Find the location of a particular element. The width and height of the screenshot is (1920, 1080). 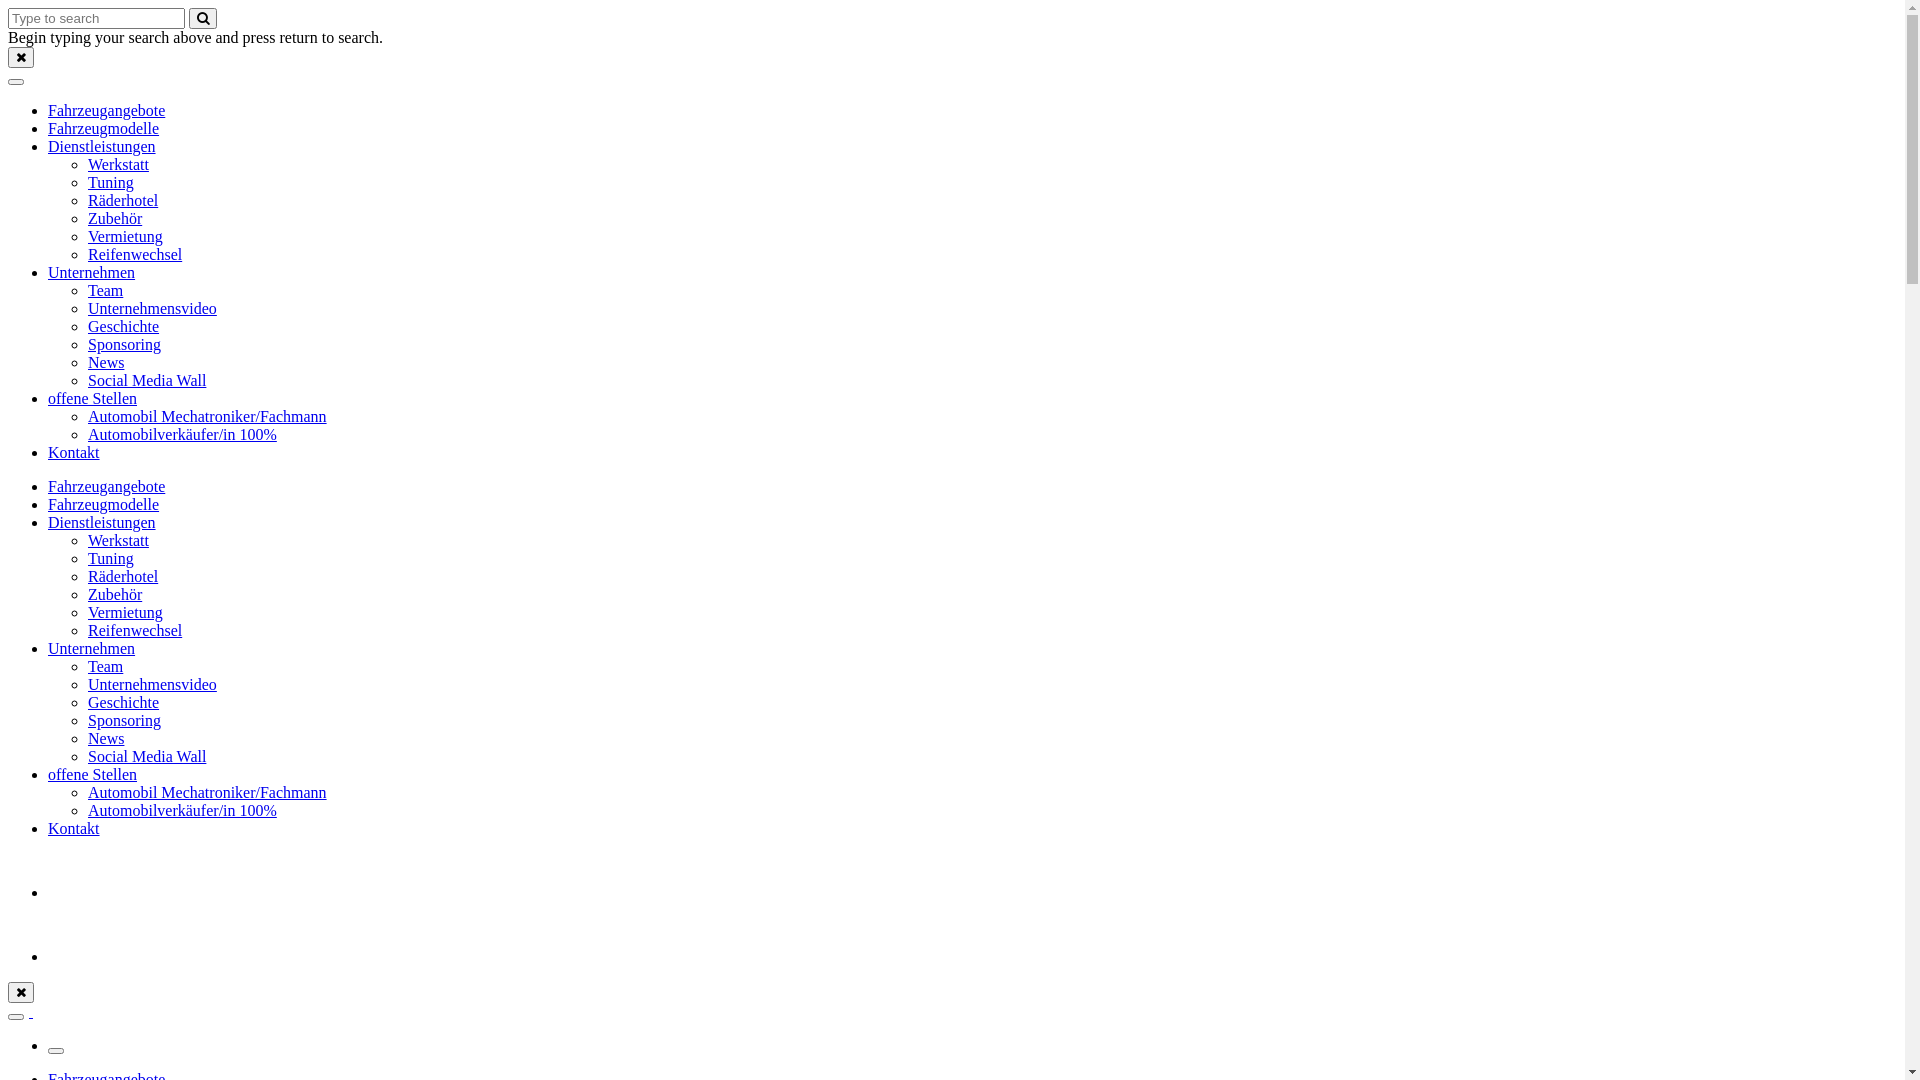

Reifenwechsel is located at coordinates (135, 254).